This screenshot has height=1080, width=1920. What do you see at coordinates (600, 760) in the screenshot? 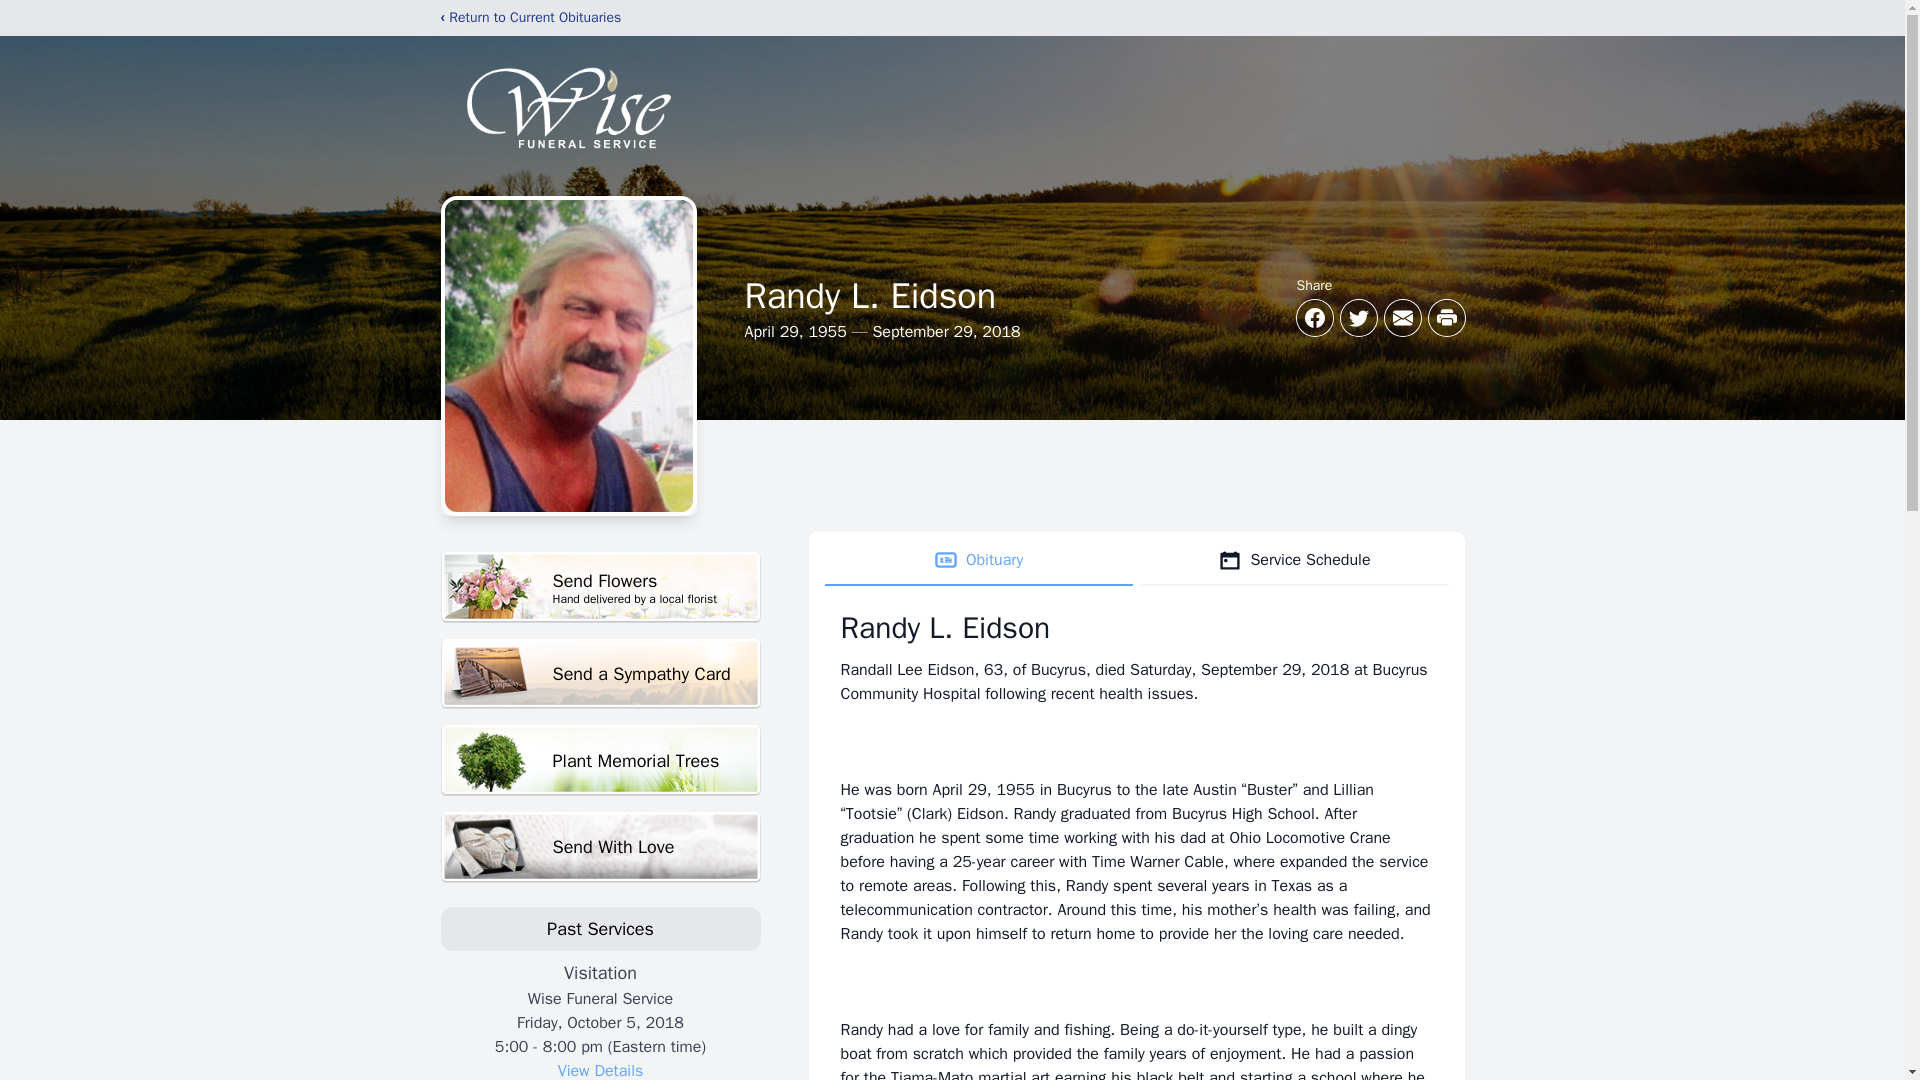
I see `Plant Memorial Trees` at bounding box center [600, 760].